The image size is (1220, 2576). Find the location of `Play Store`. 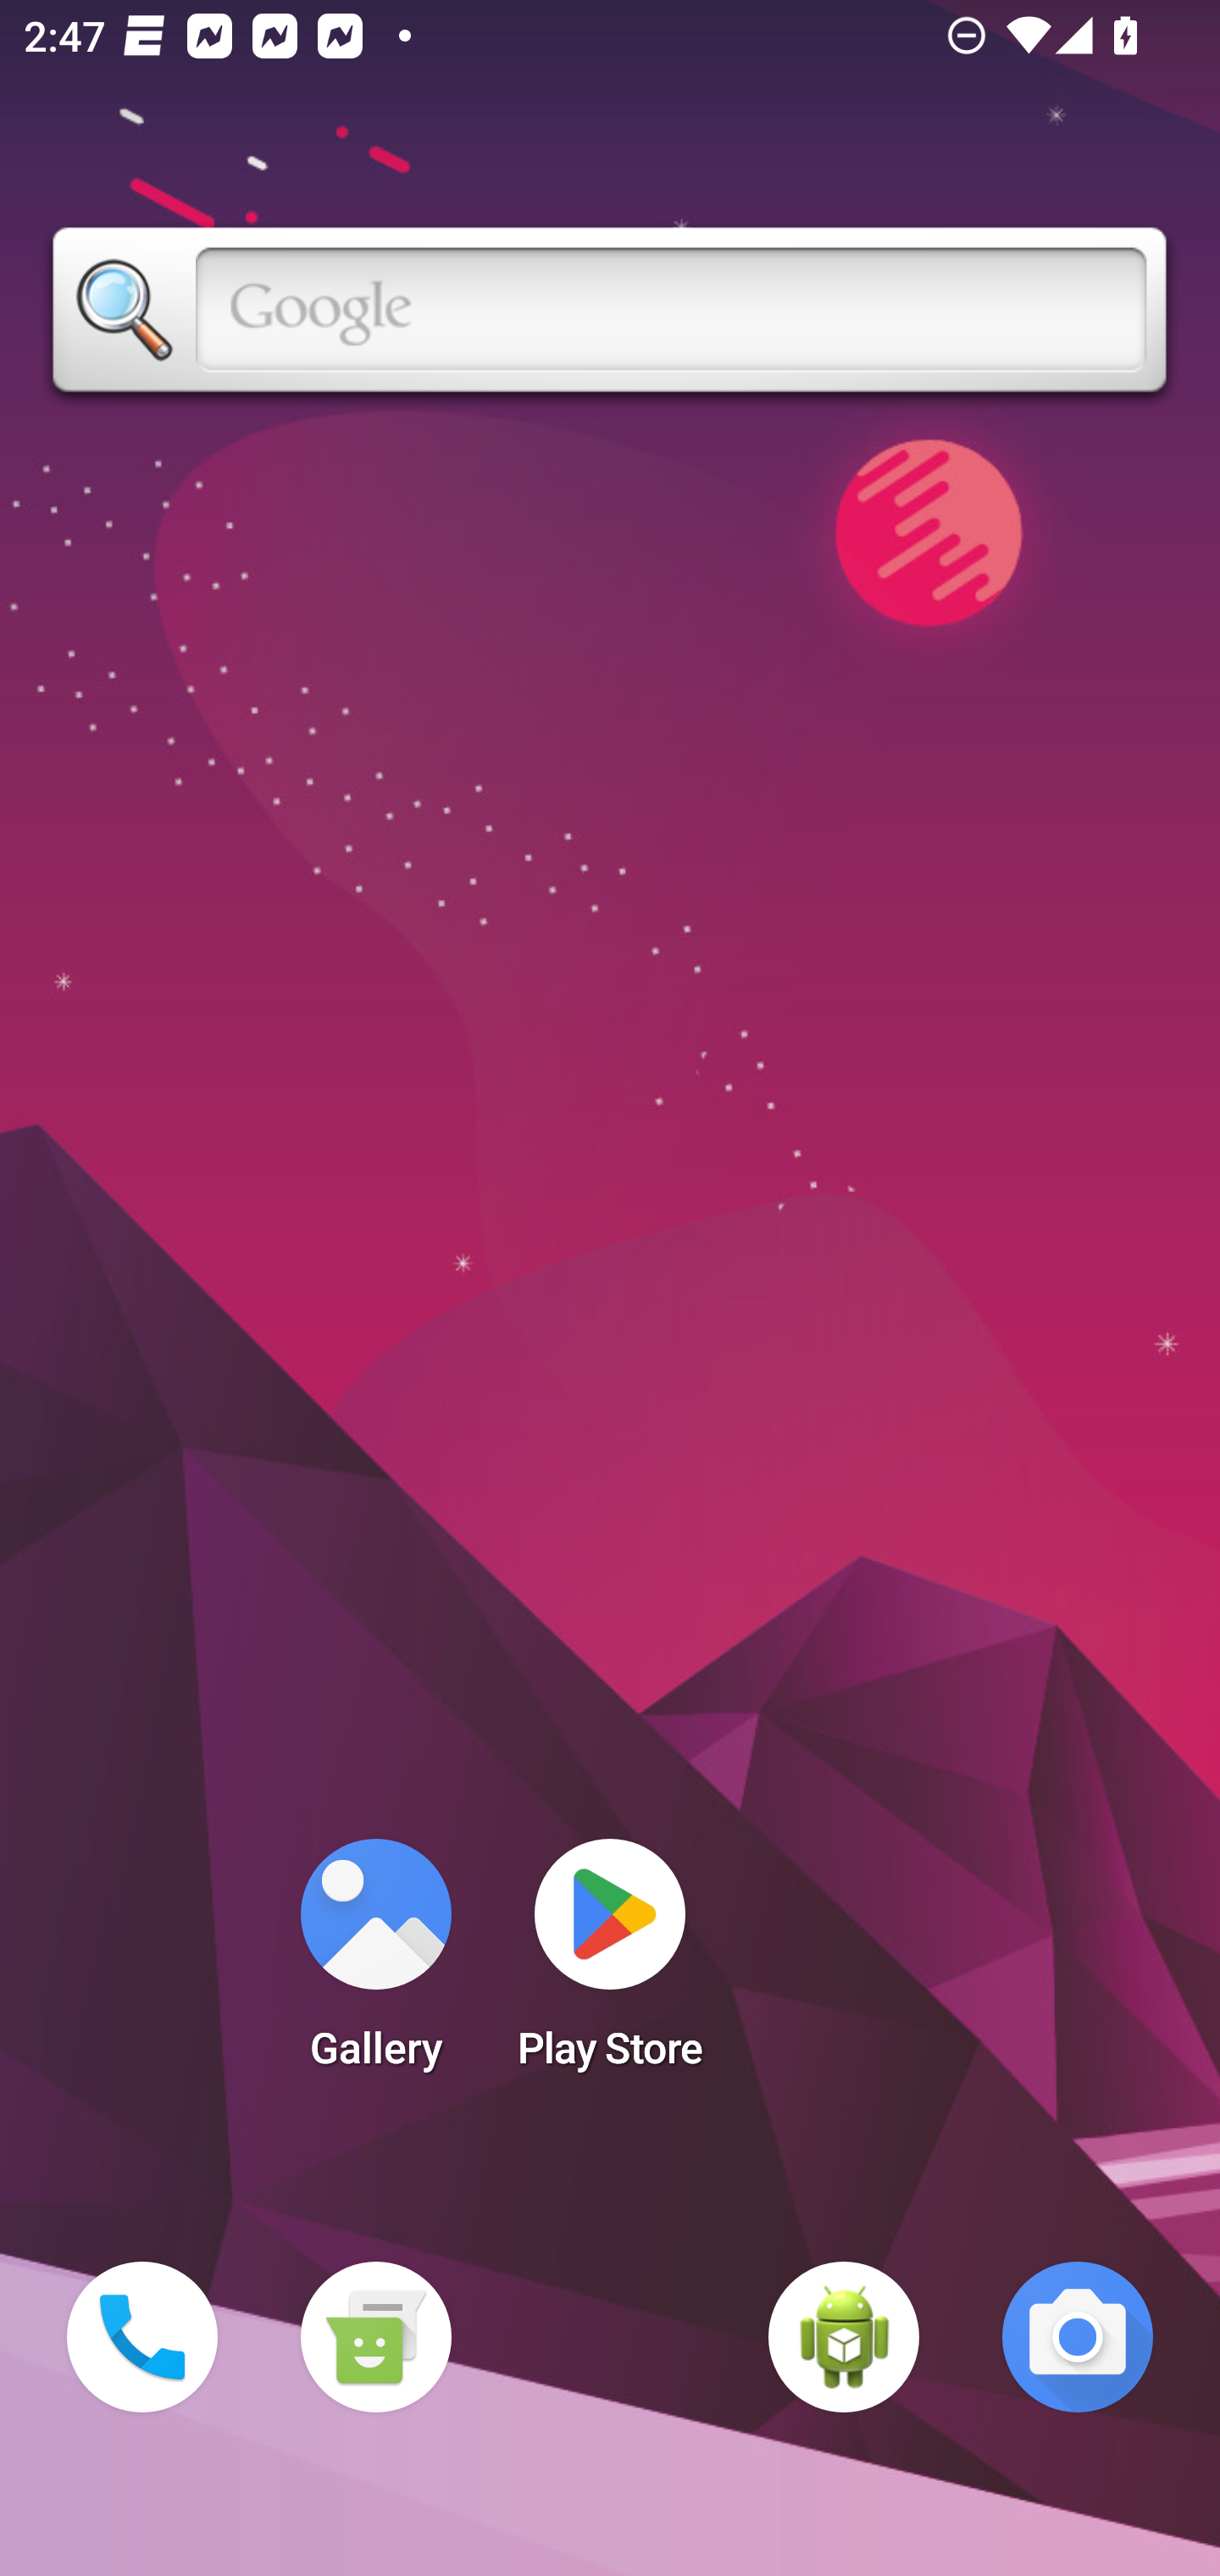

Play Store is located at coordinates (610, 1964).